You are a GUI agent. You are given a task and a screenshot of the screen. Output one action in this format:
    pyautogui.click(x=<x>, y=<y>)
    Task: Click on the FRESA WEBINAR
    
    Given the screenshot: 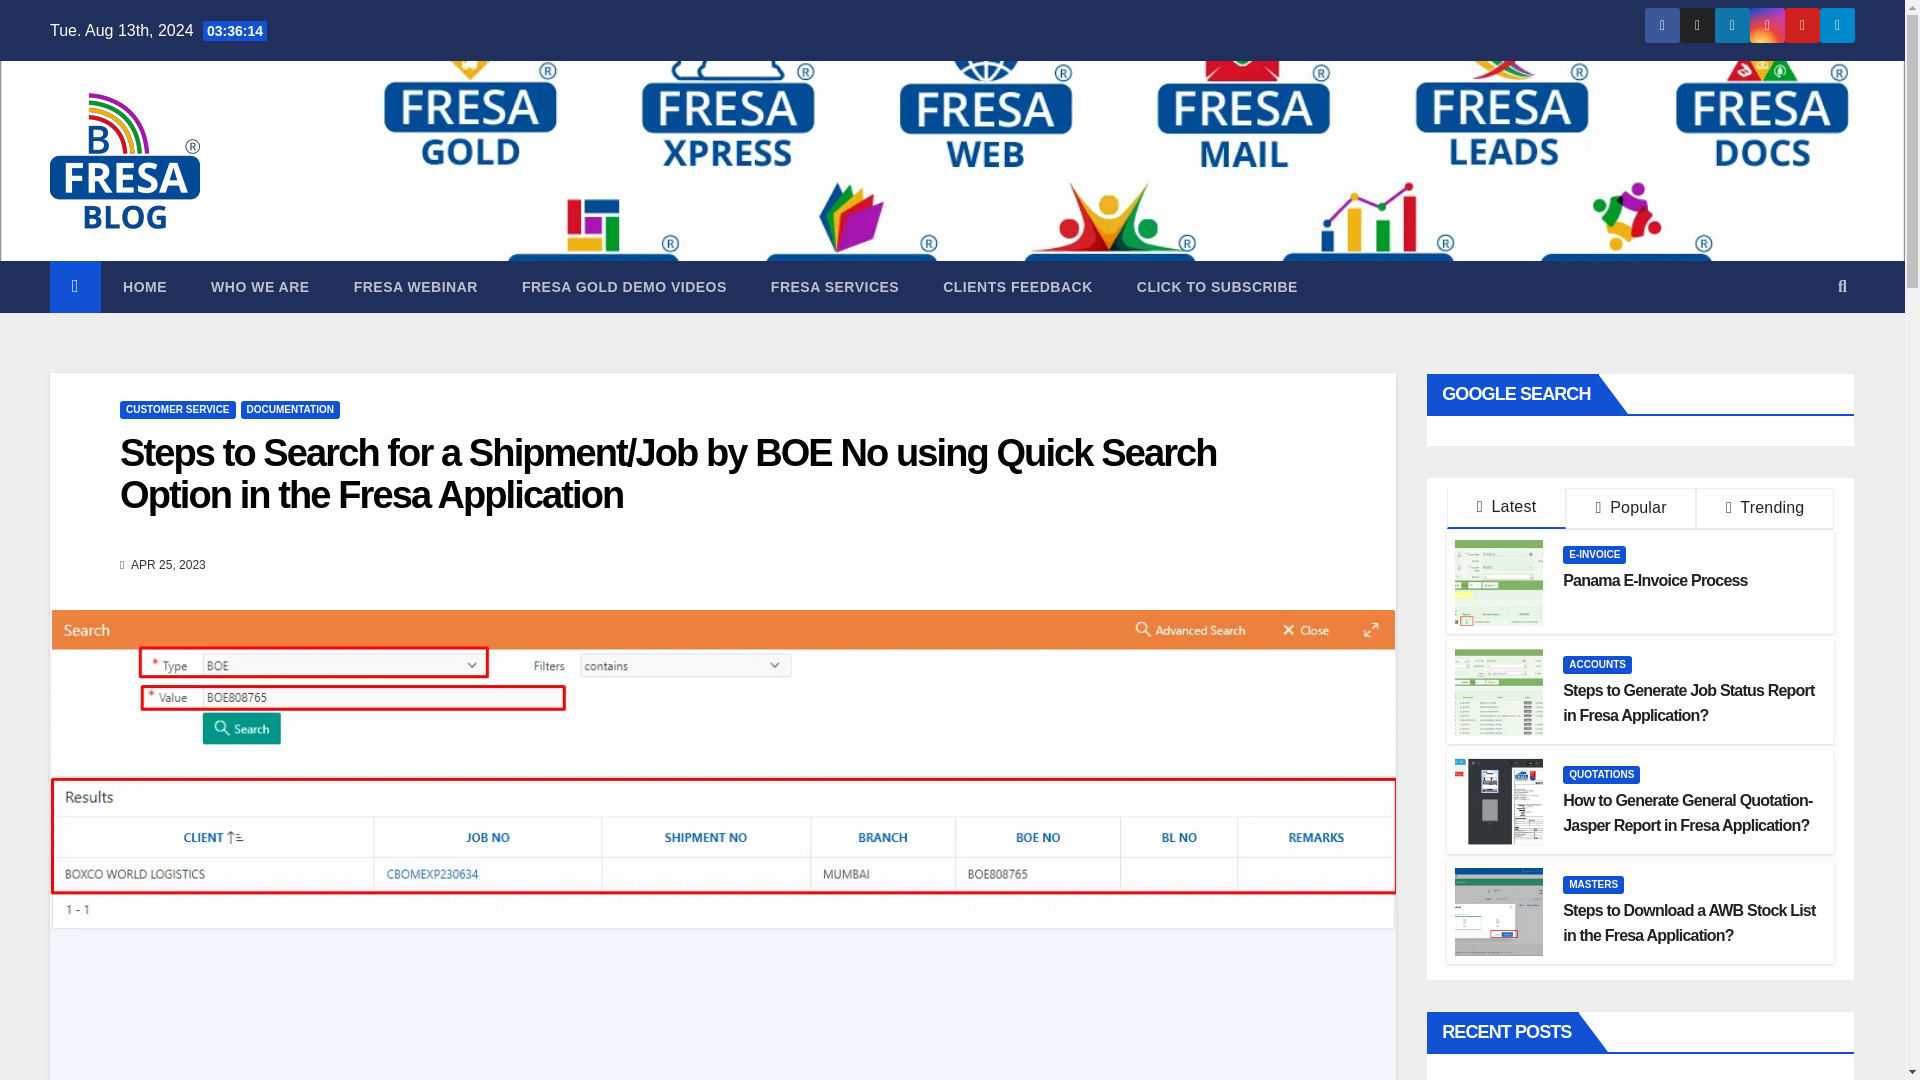 What is the action you would take?
    pyautogui.click(x=416, y=287)
    